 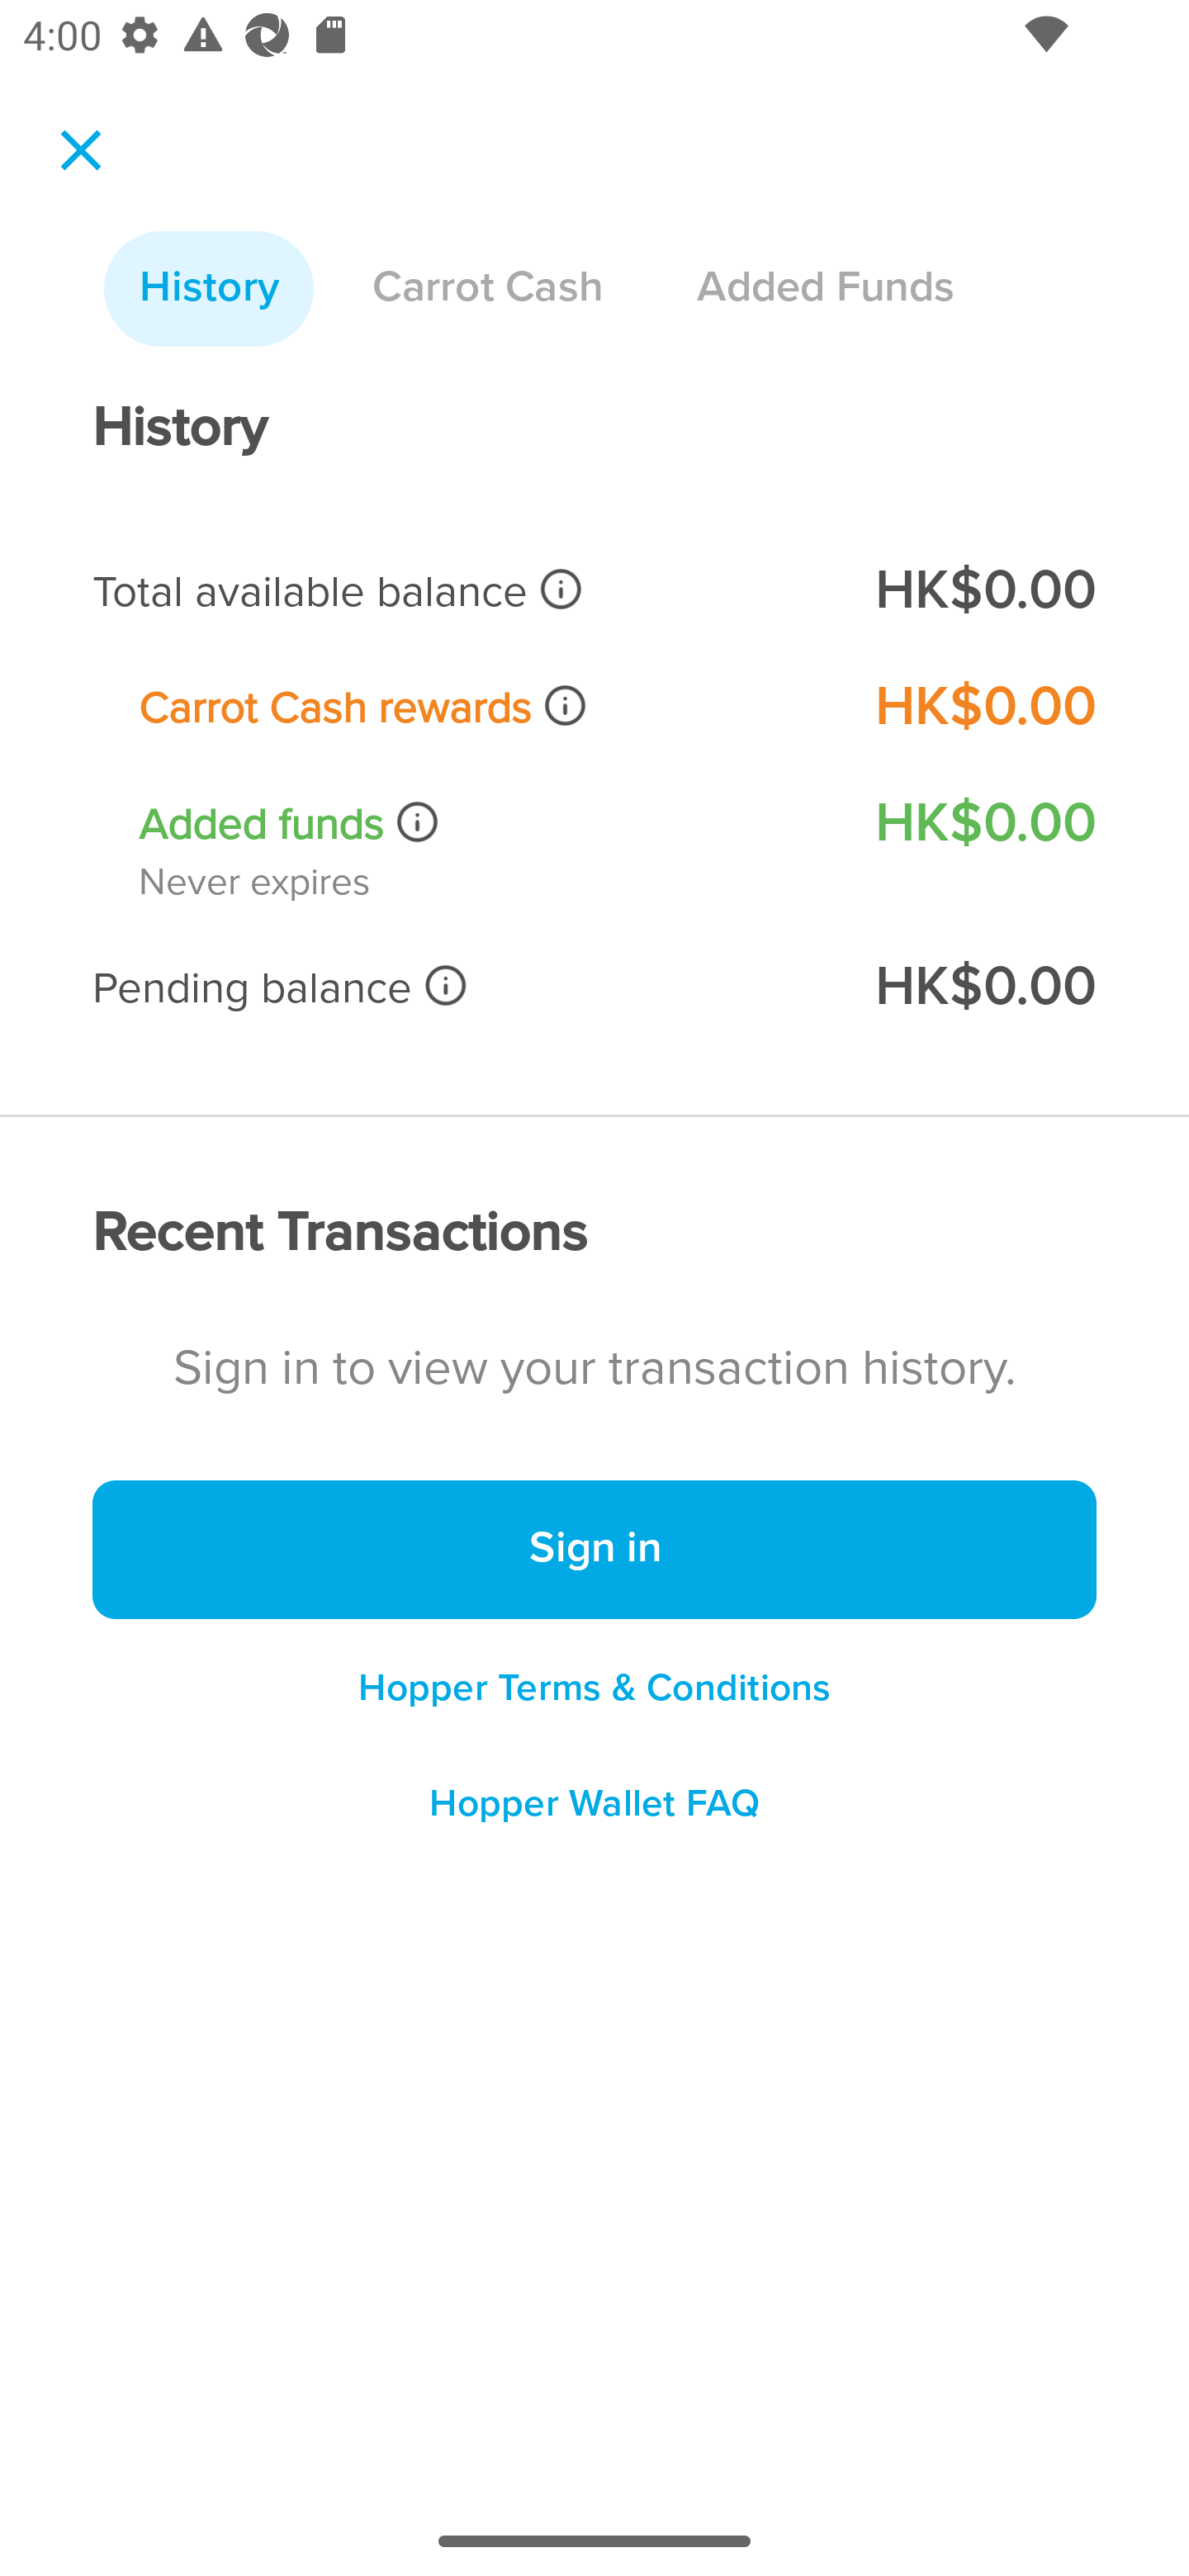 What do you see at coordinates (984, 707) in the screenshot?
I see `‍HK$0.00` at bounding box center [984, 707].